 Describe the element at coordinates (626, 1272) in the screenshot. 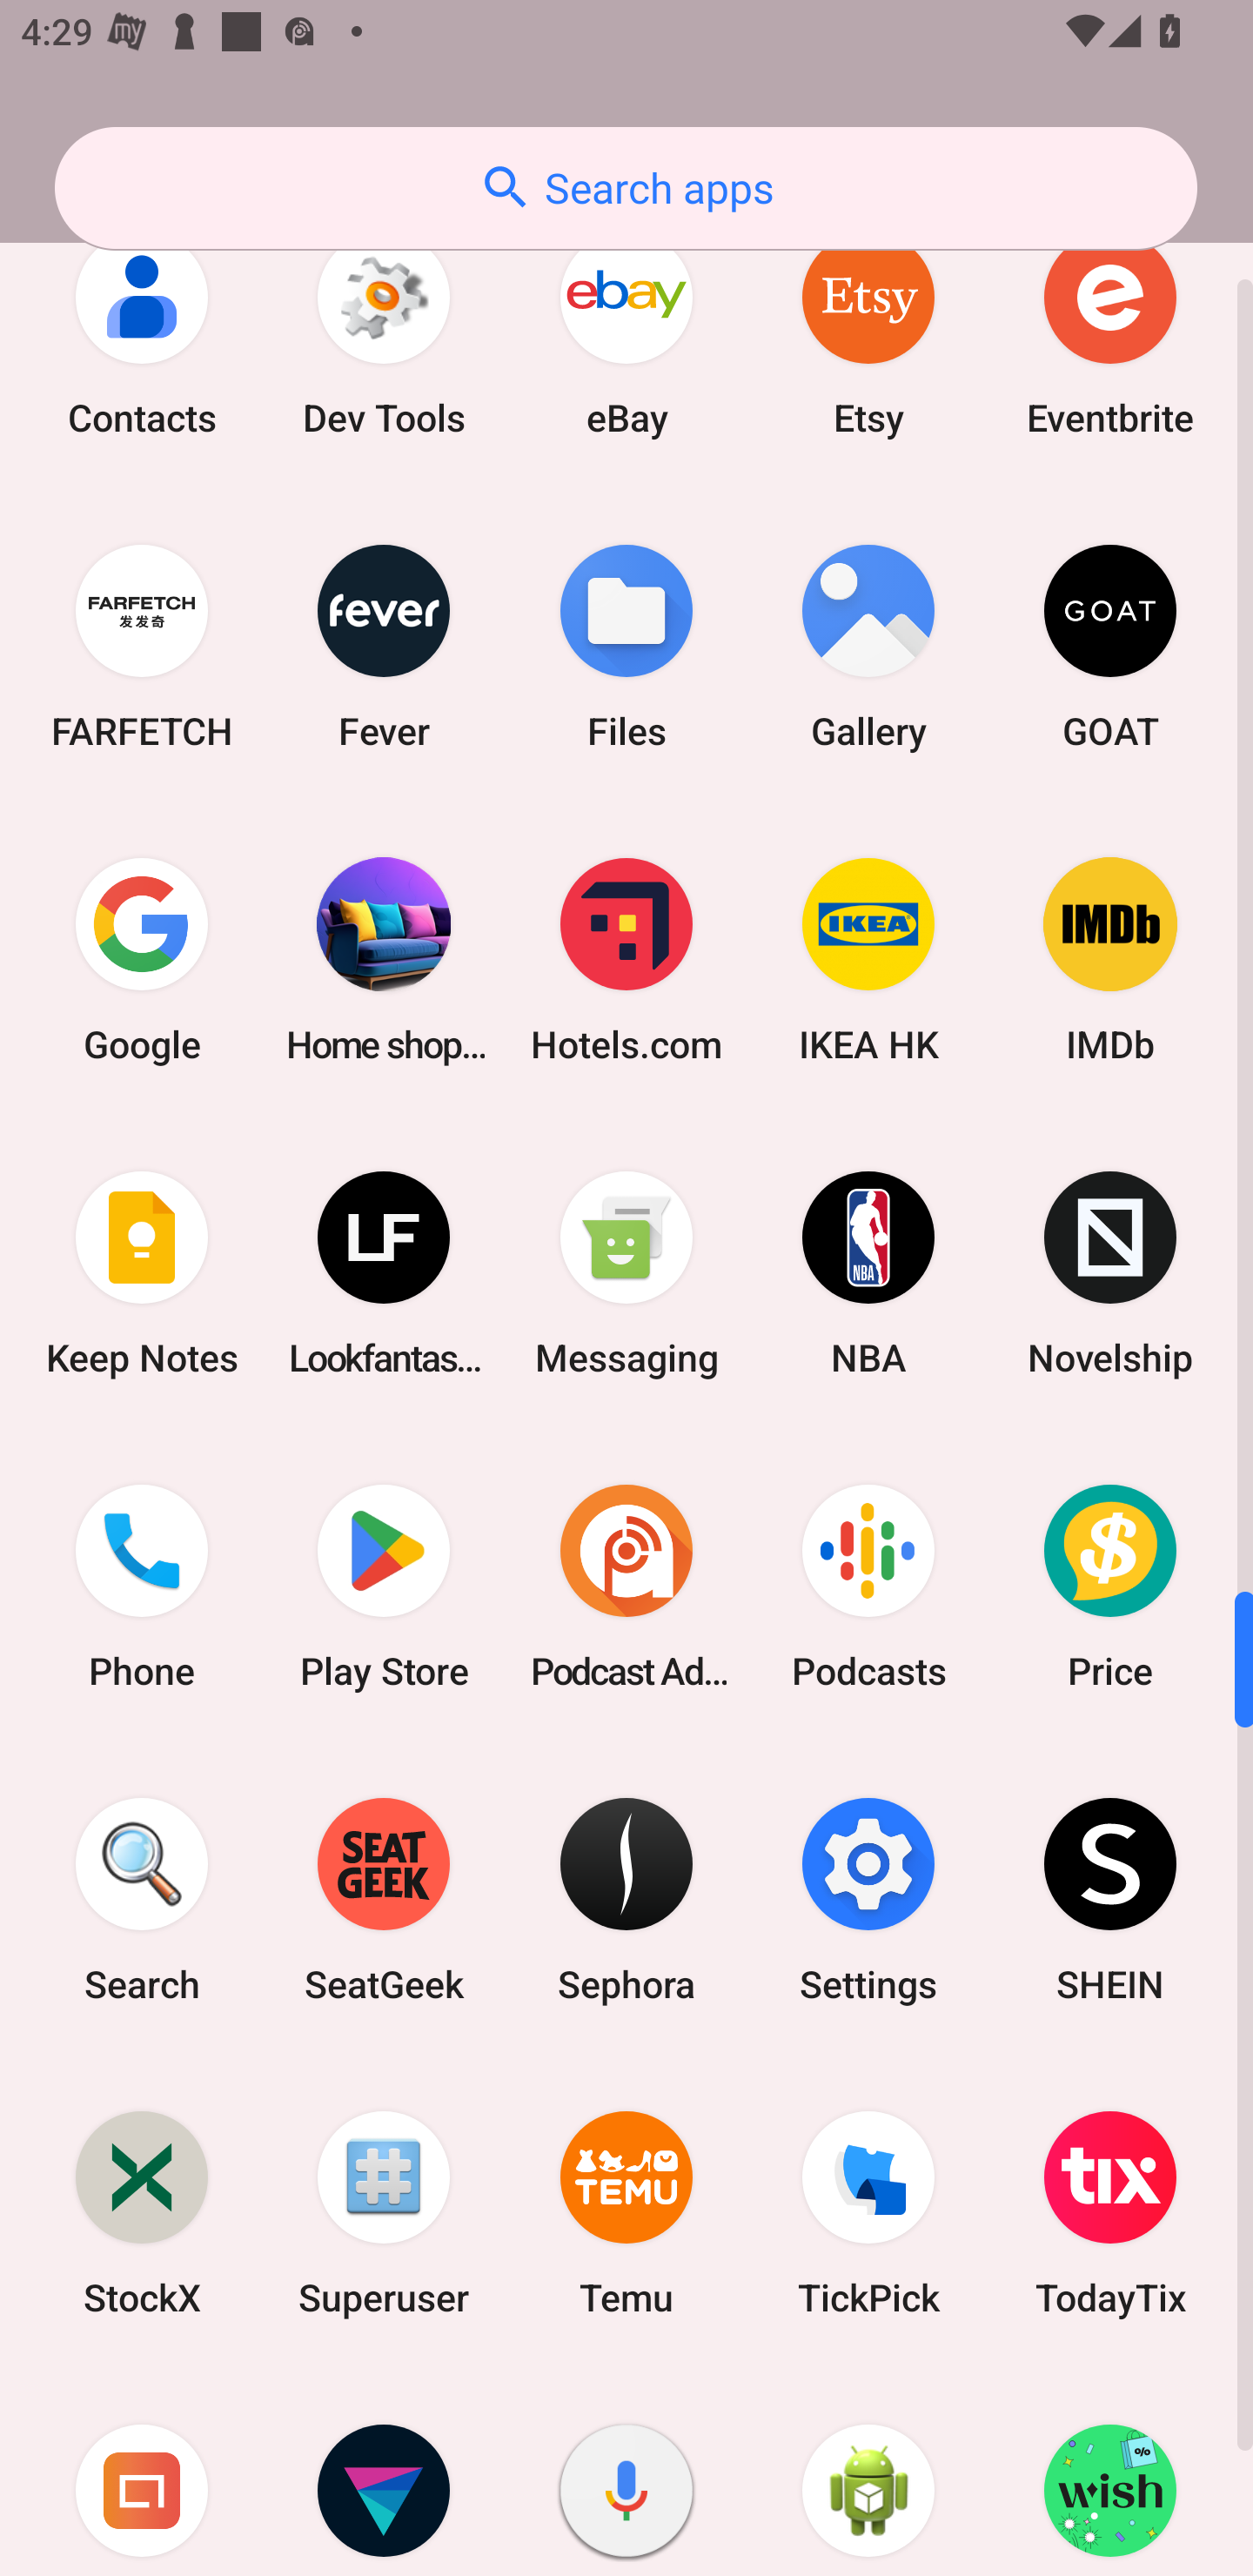

I see `Messaging` at that location.